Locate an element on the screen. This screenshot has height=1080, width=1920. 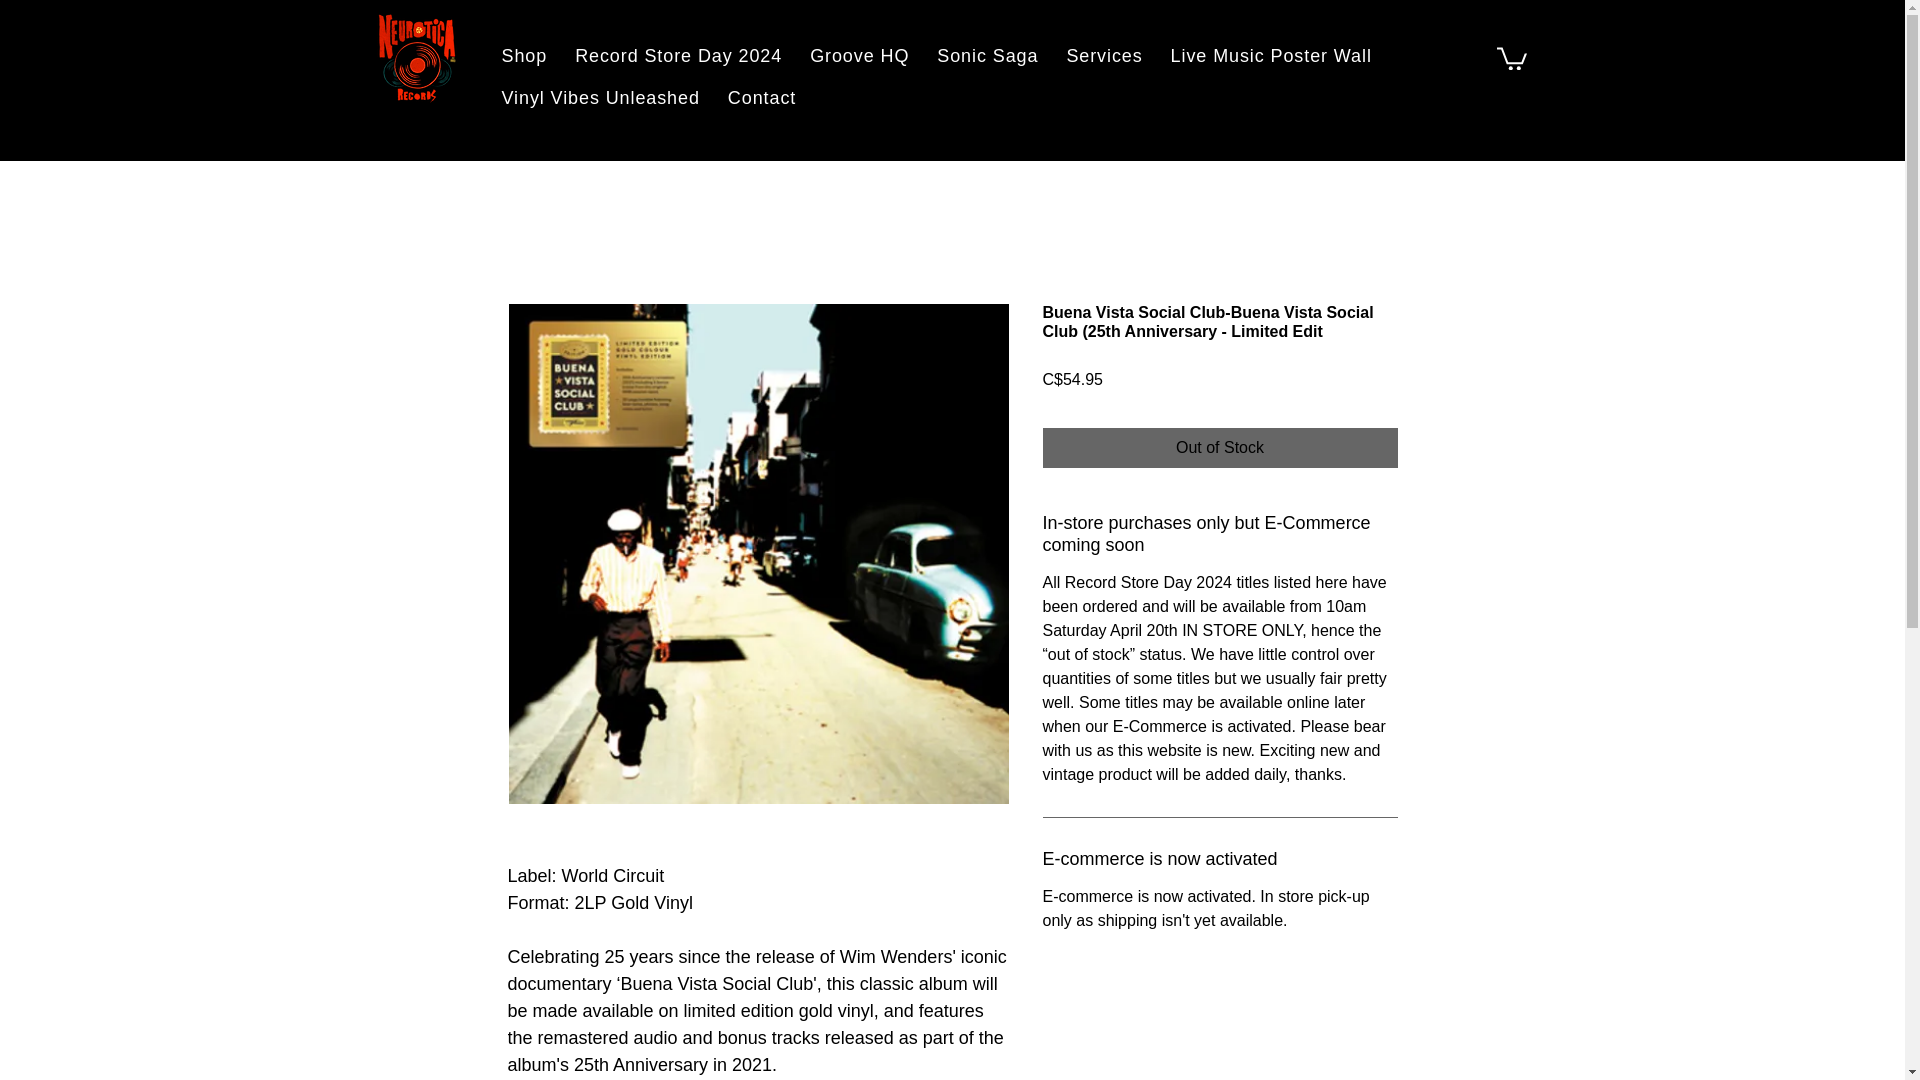
Shop is located at coordinates (524, 56).